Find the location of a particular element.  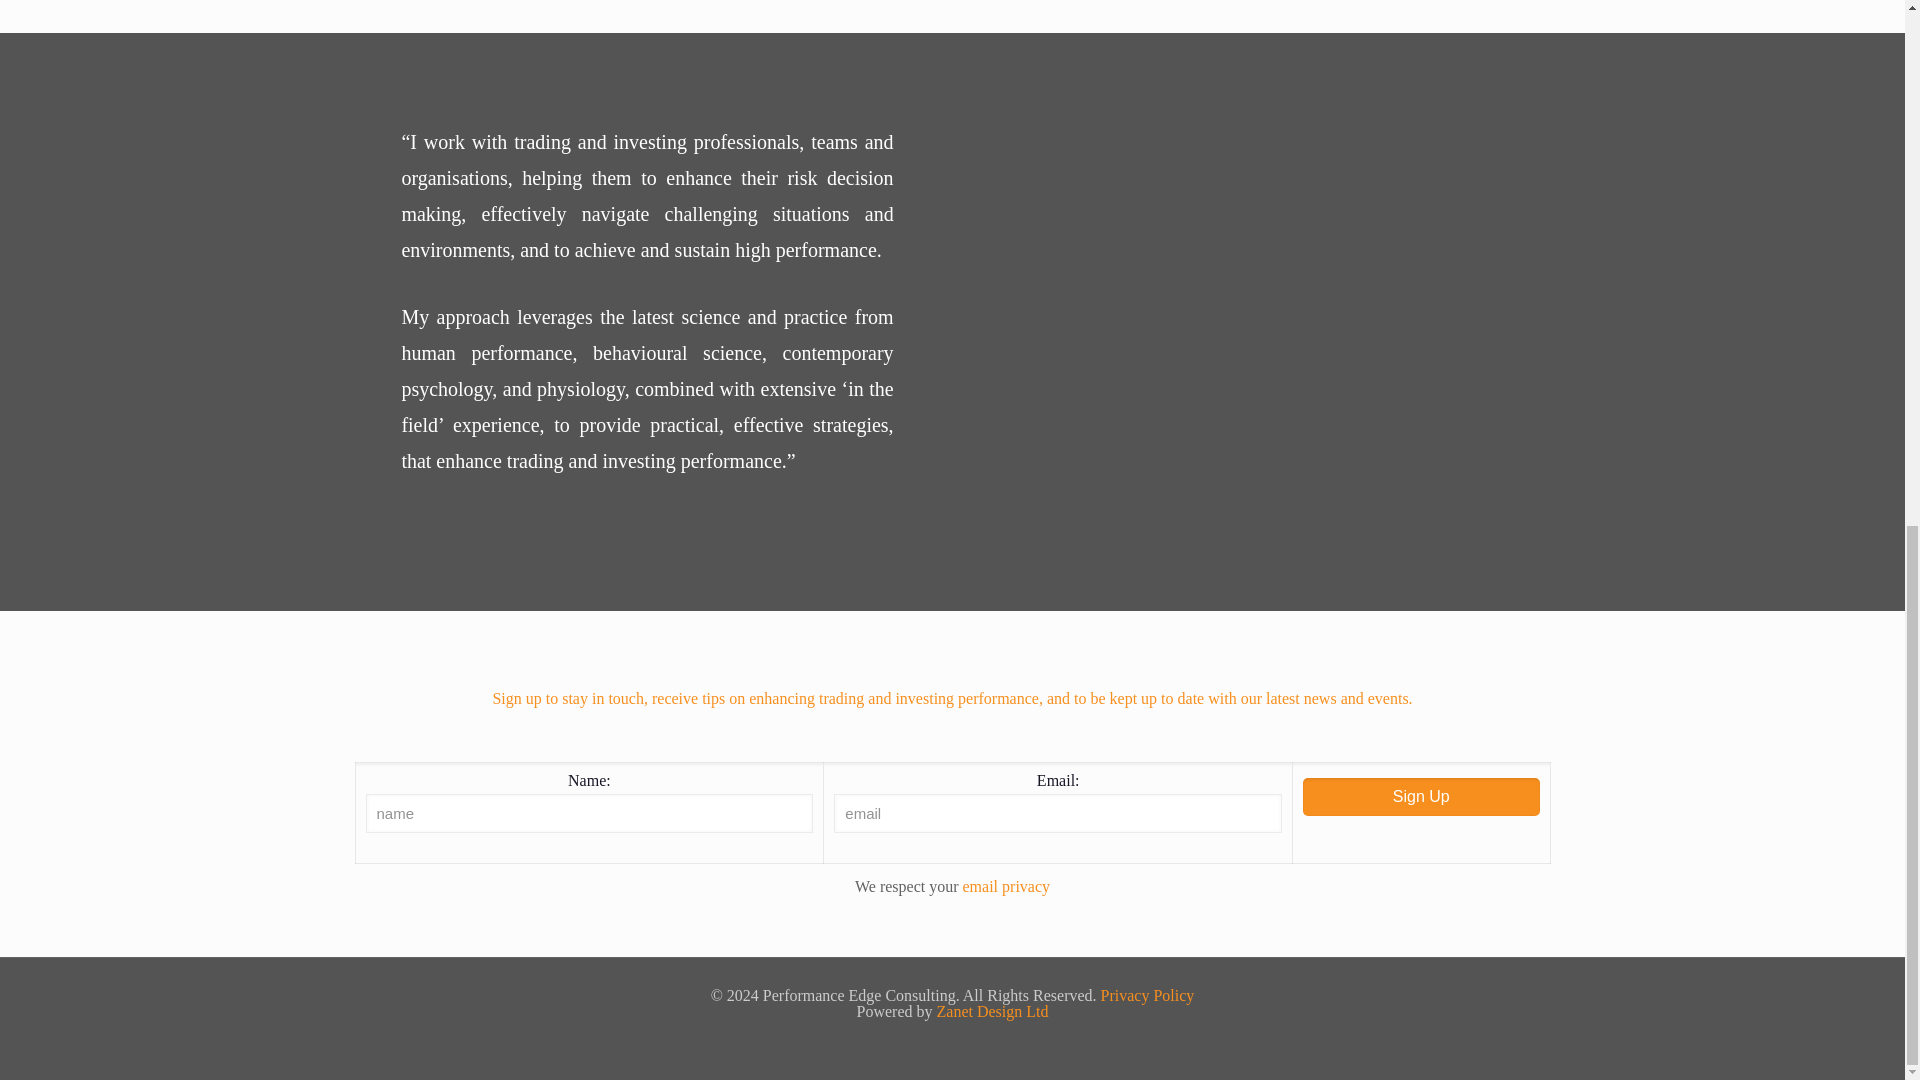

Privacy Policy is located at coordinates (1006, 886).